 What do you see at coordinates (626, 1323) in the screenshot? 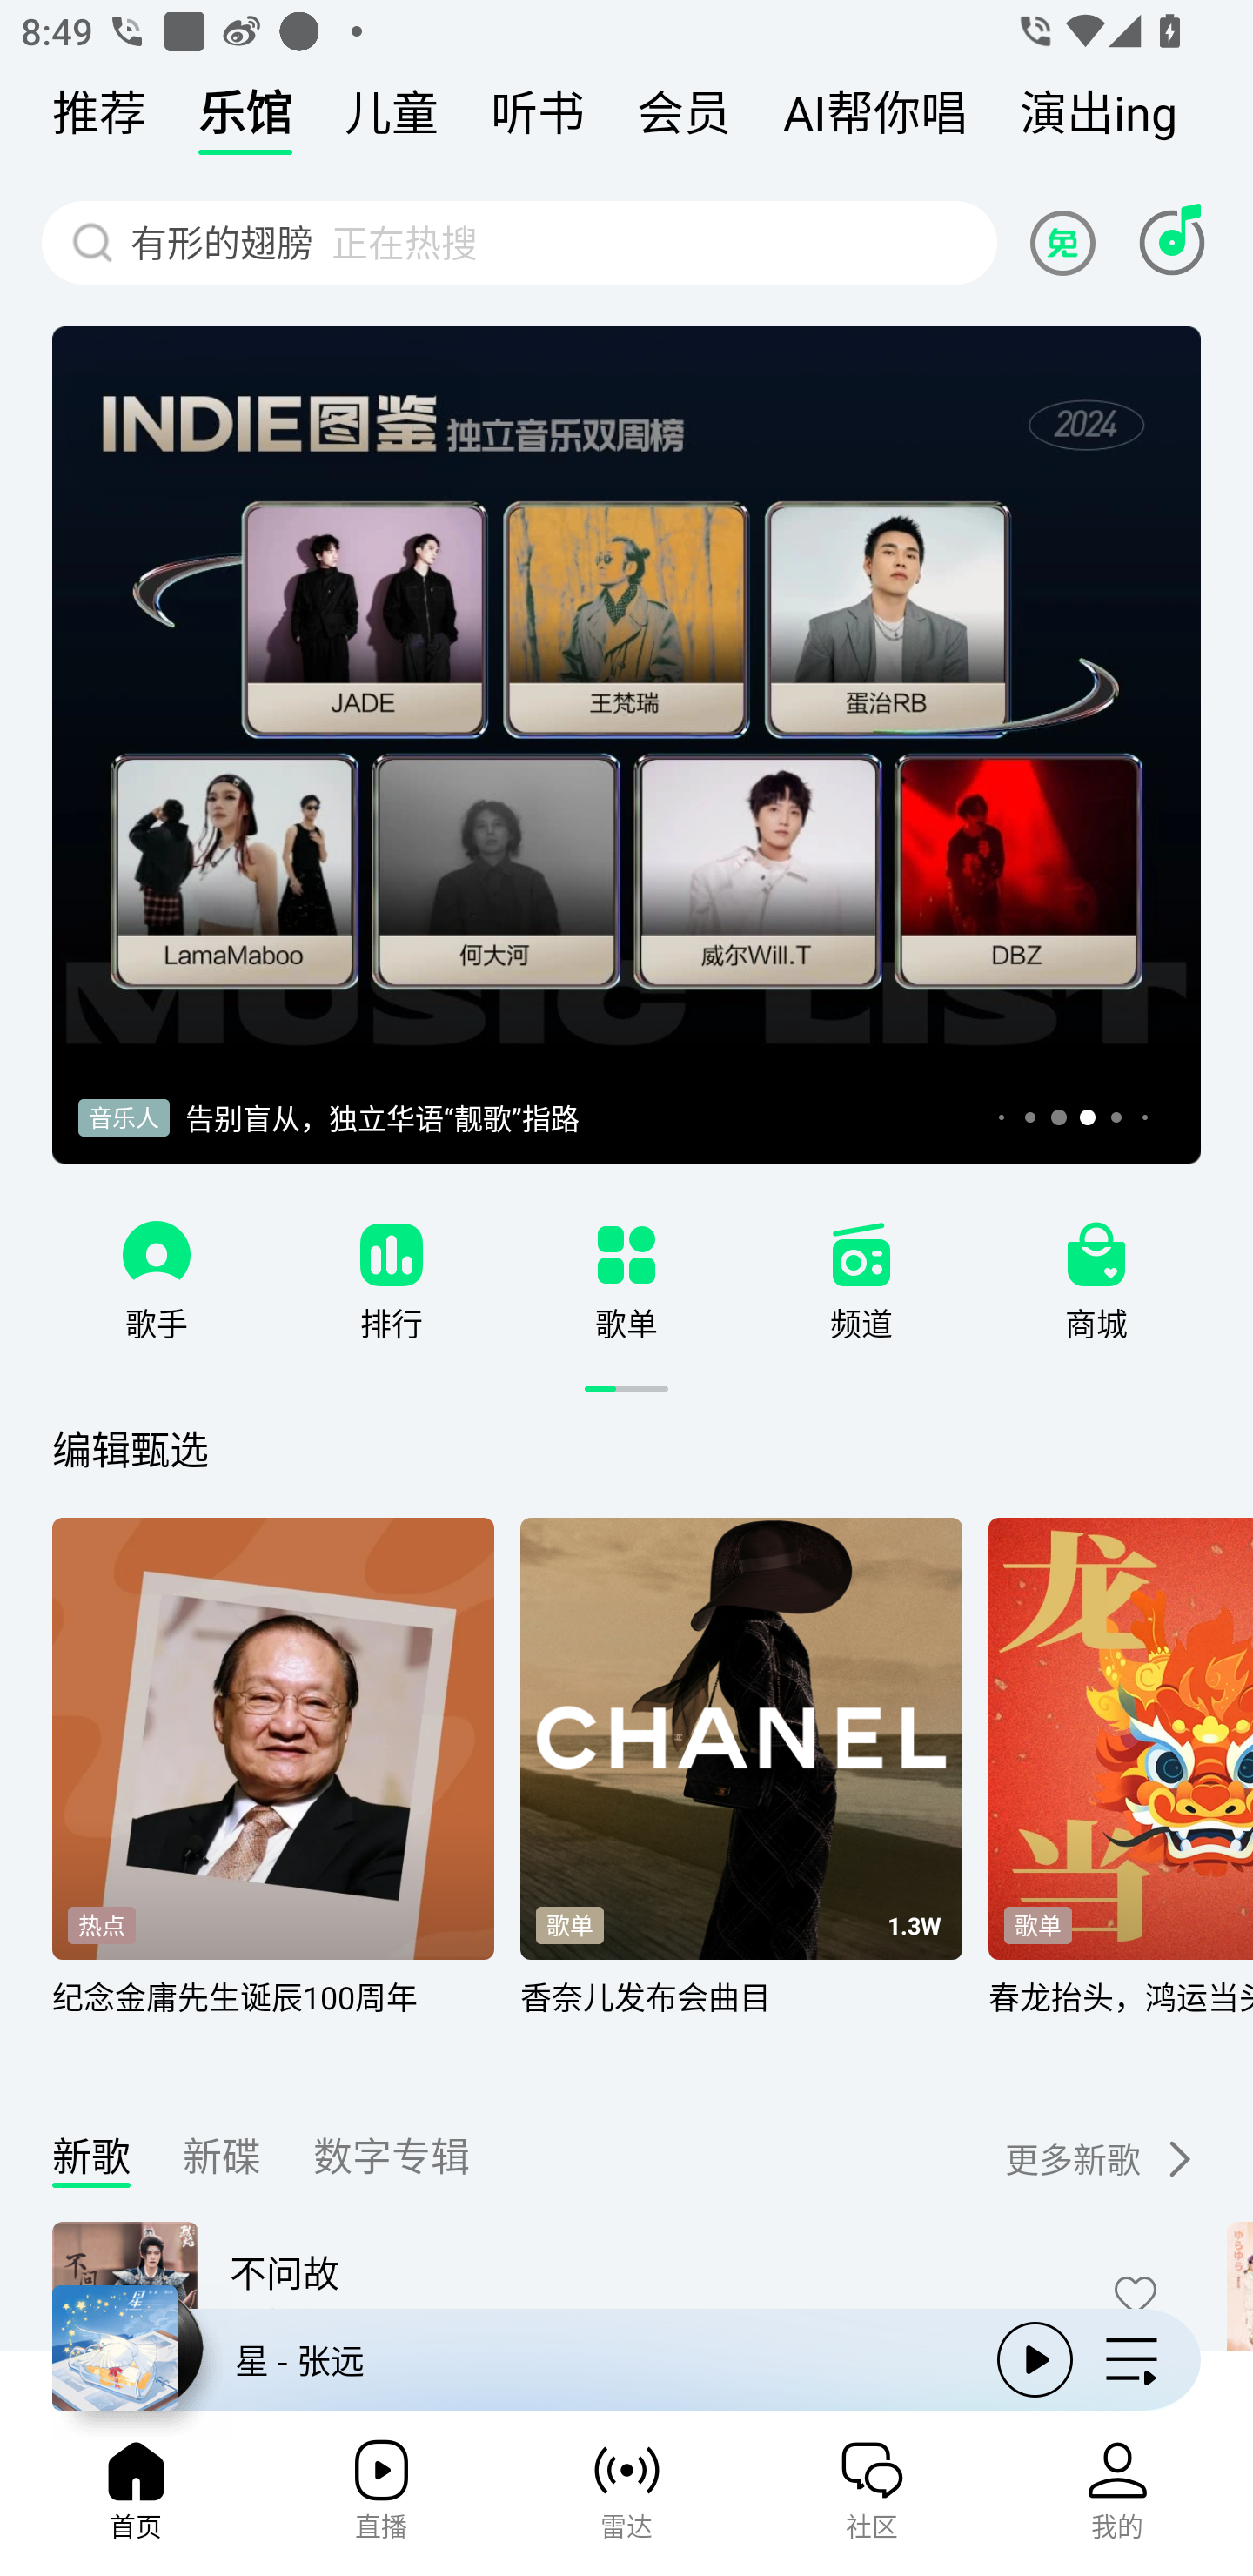
I see `歌单` at bounding box center [626, 1323].